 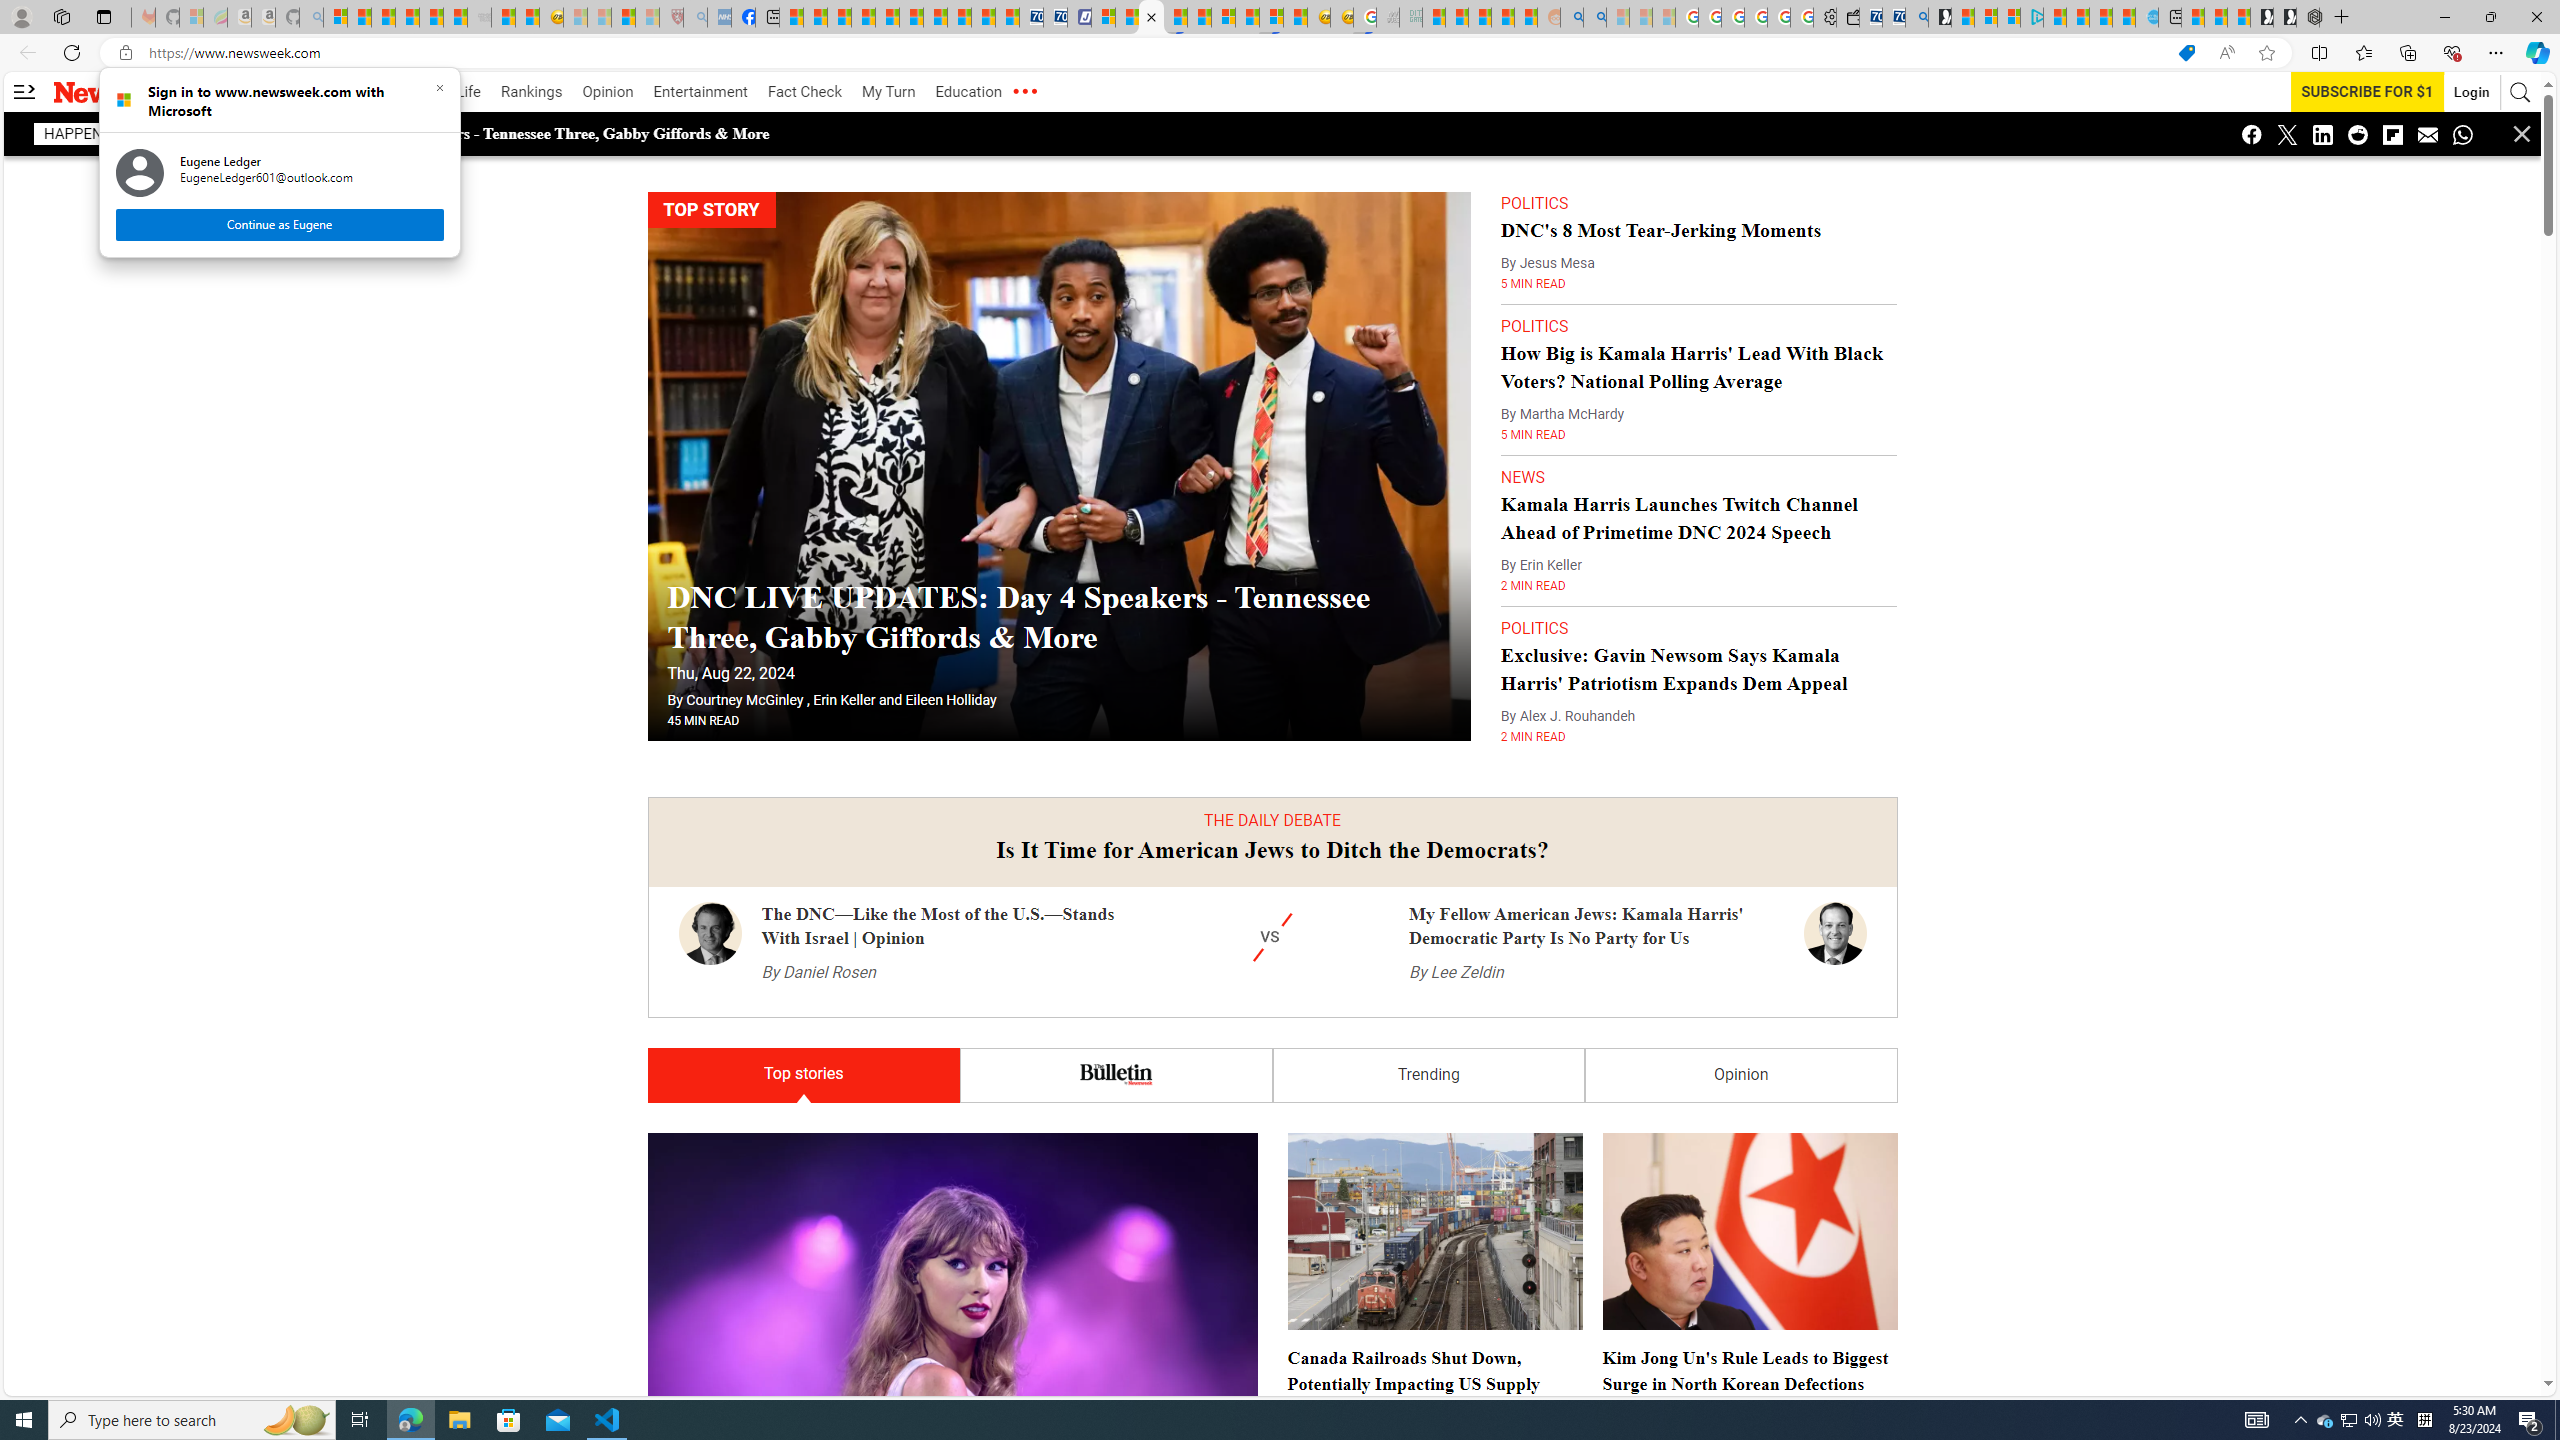 I want to click on Class: icon-linkedin, so click(x=2323, y=134).